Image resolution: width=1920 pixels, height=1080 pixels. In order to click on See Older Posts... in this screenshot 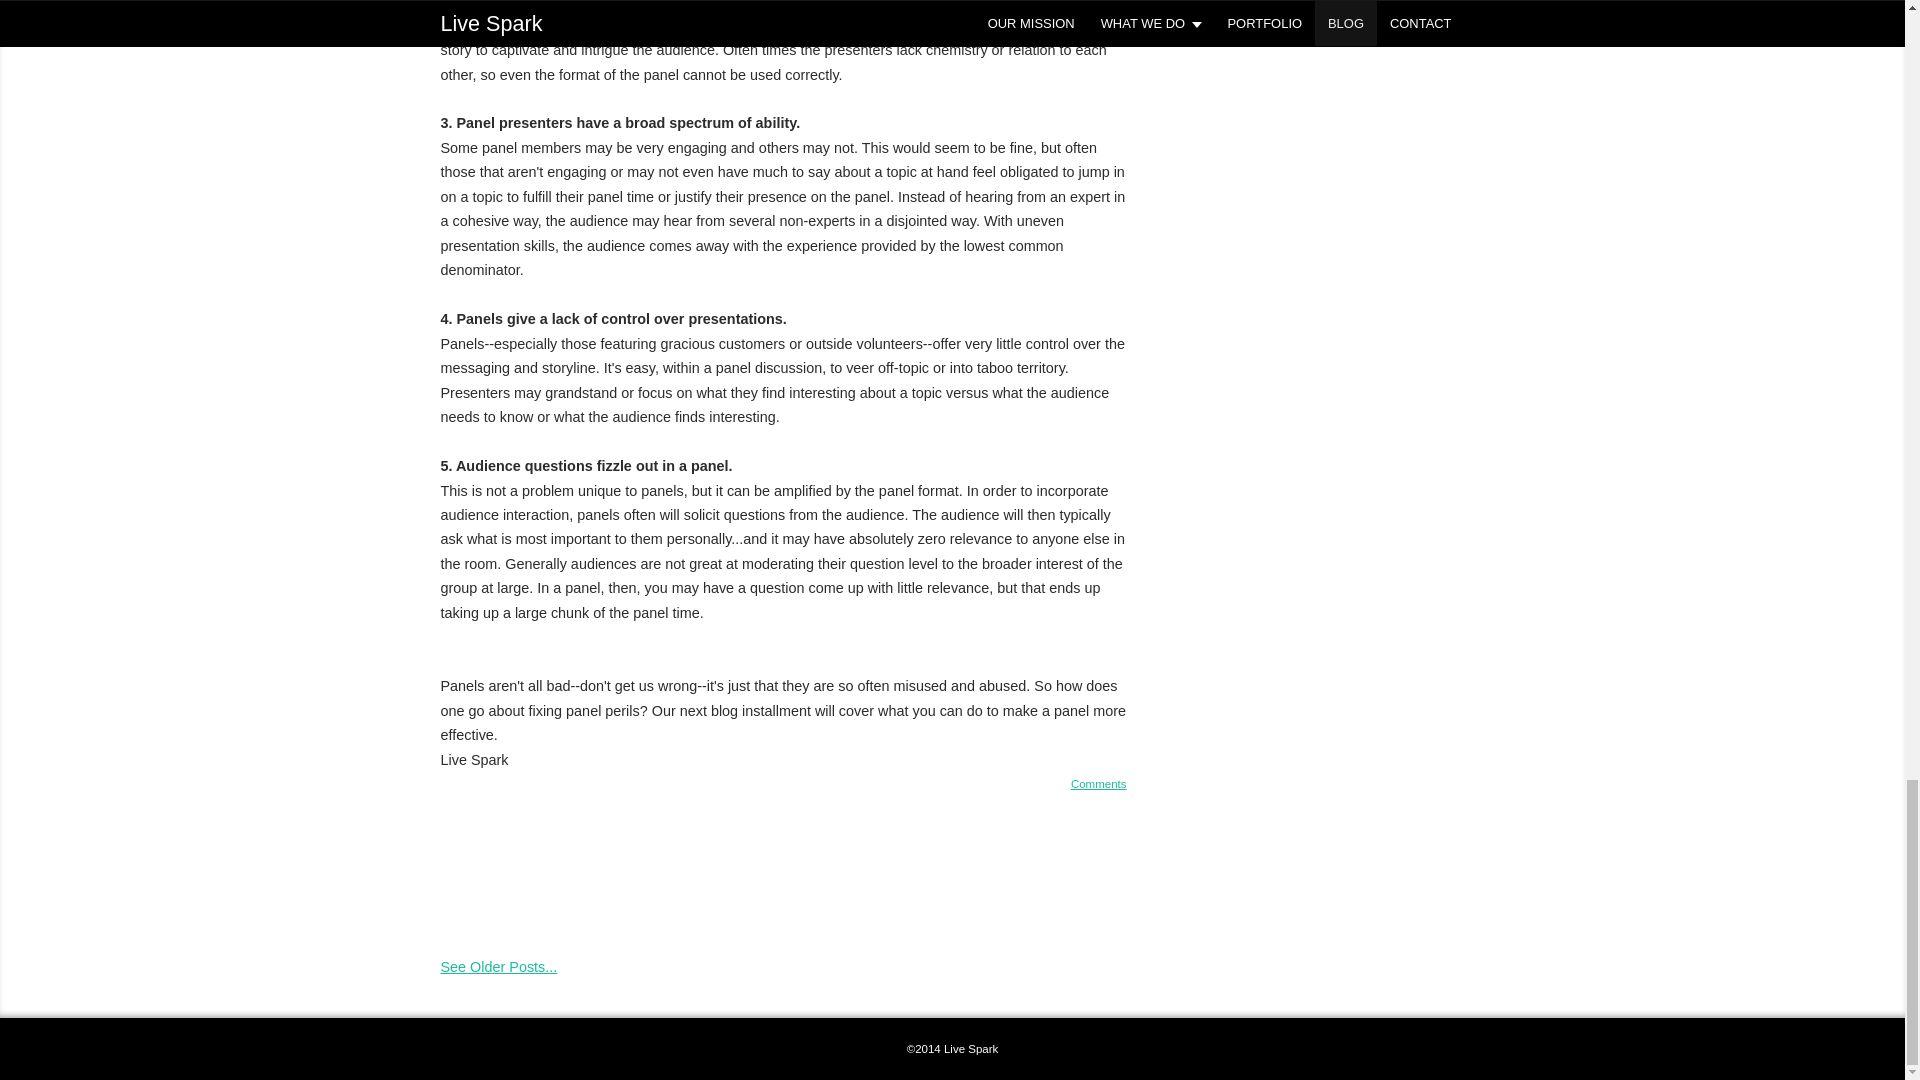, I will do `click(498, 967)`.